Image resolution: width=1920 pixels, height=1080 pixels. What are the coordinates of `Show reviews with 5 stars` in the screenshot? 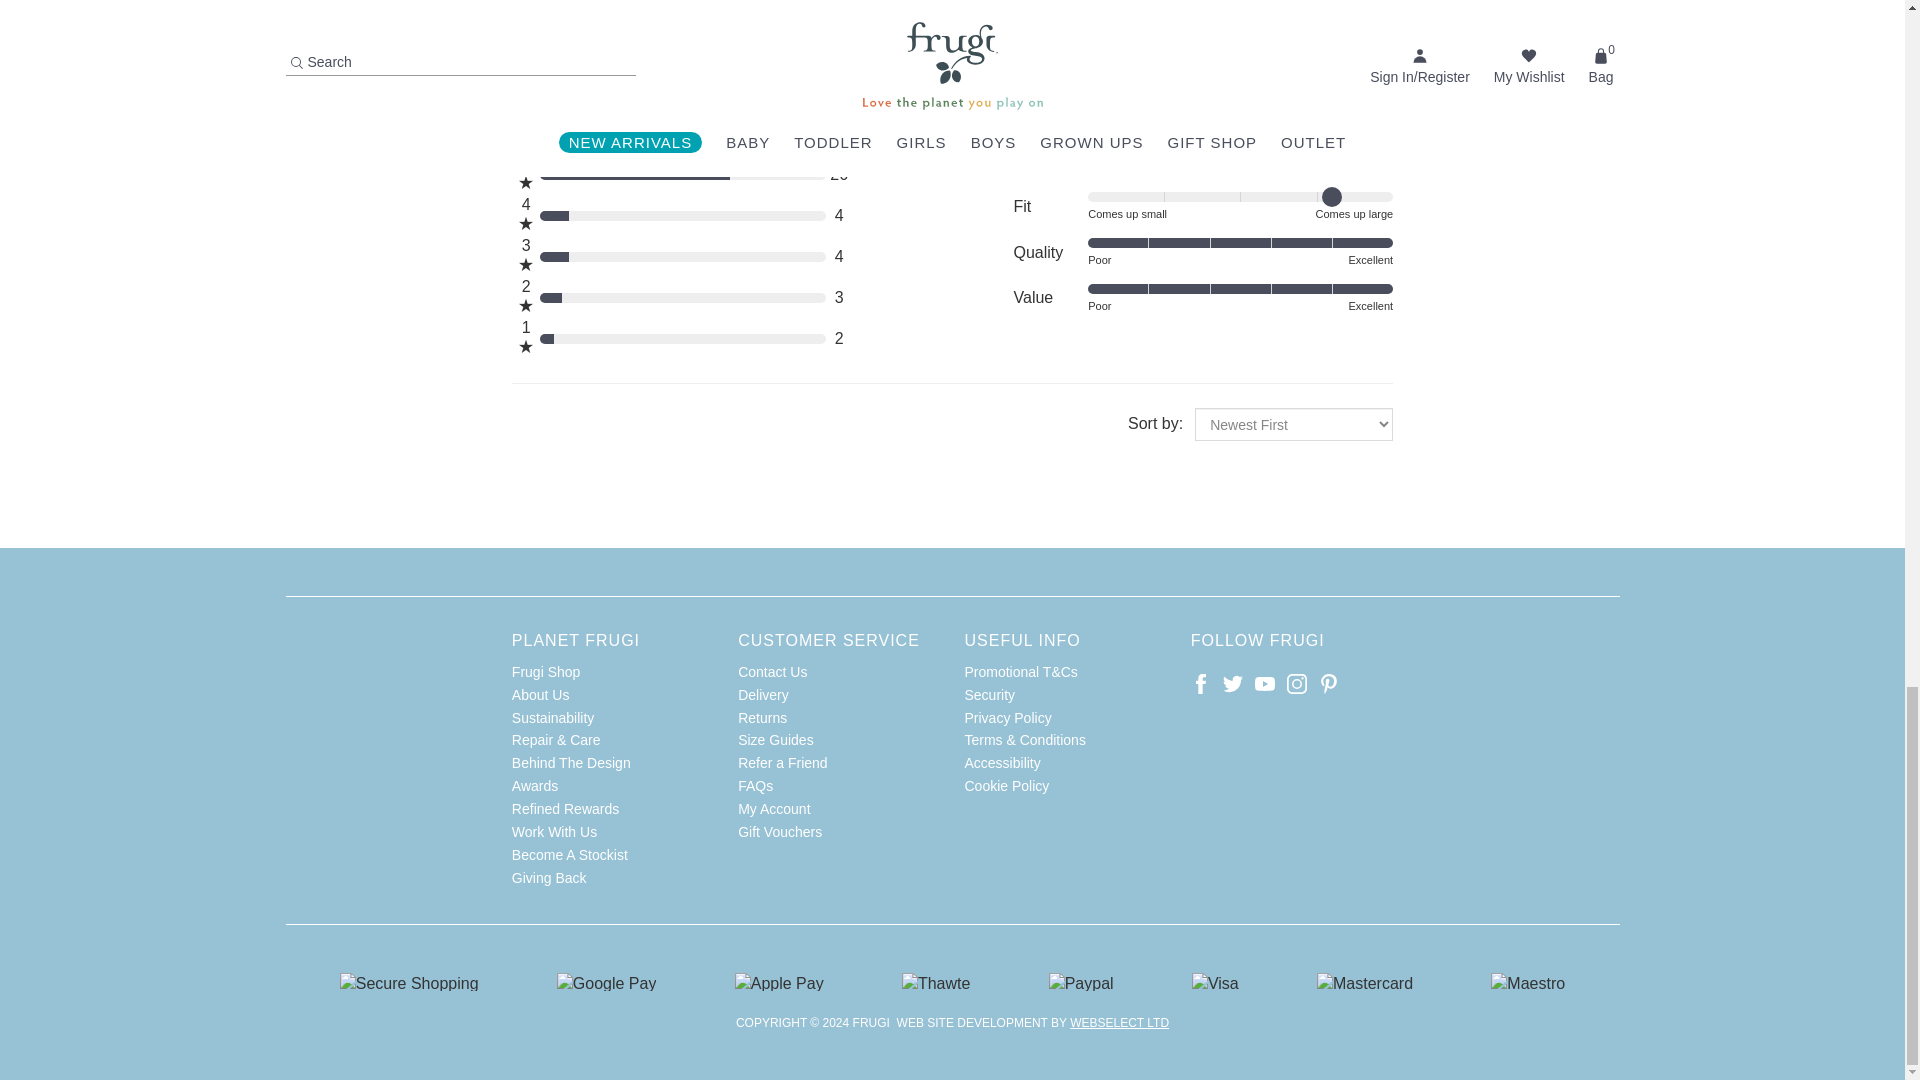 It's located at (683, 174).